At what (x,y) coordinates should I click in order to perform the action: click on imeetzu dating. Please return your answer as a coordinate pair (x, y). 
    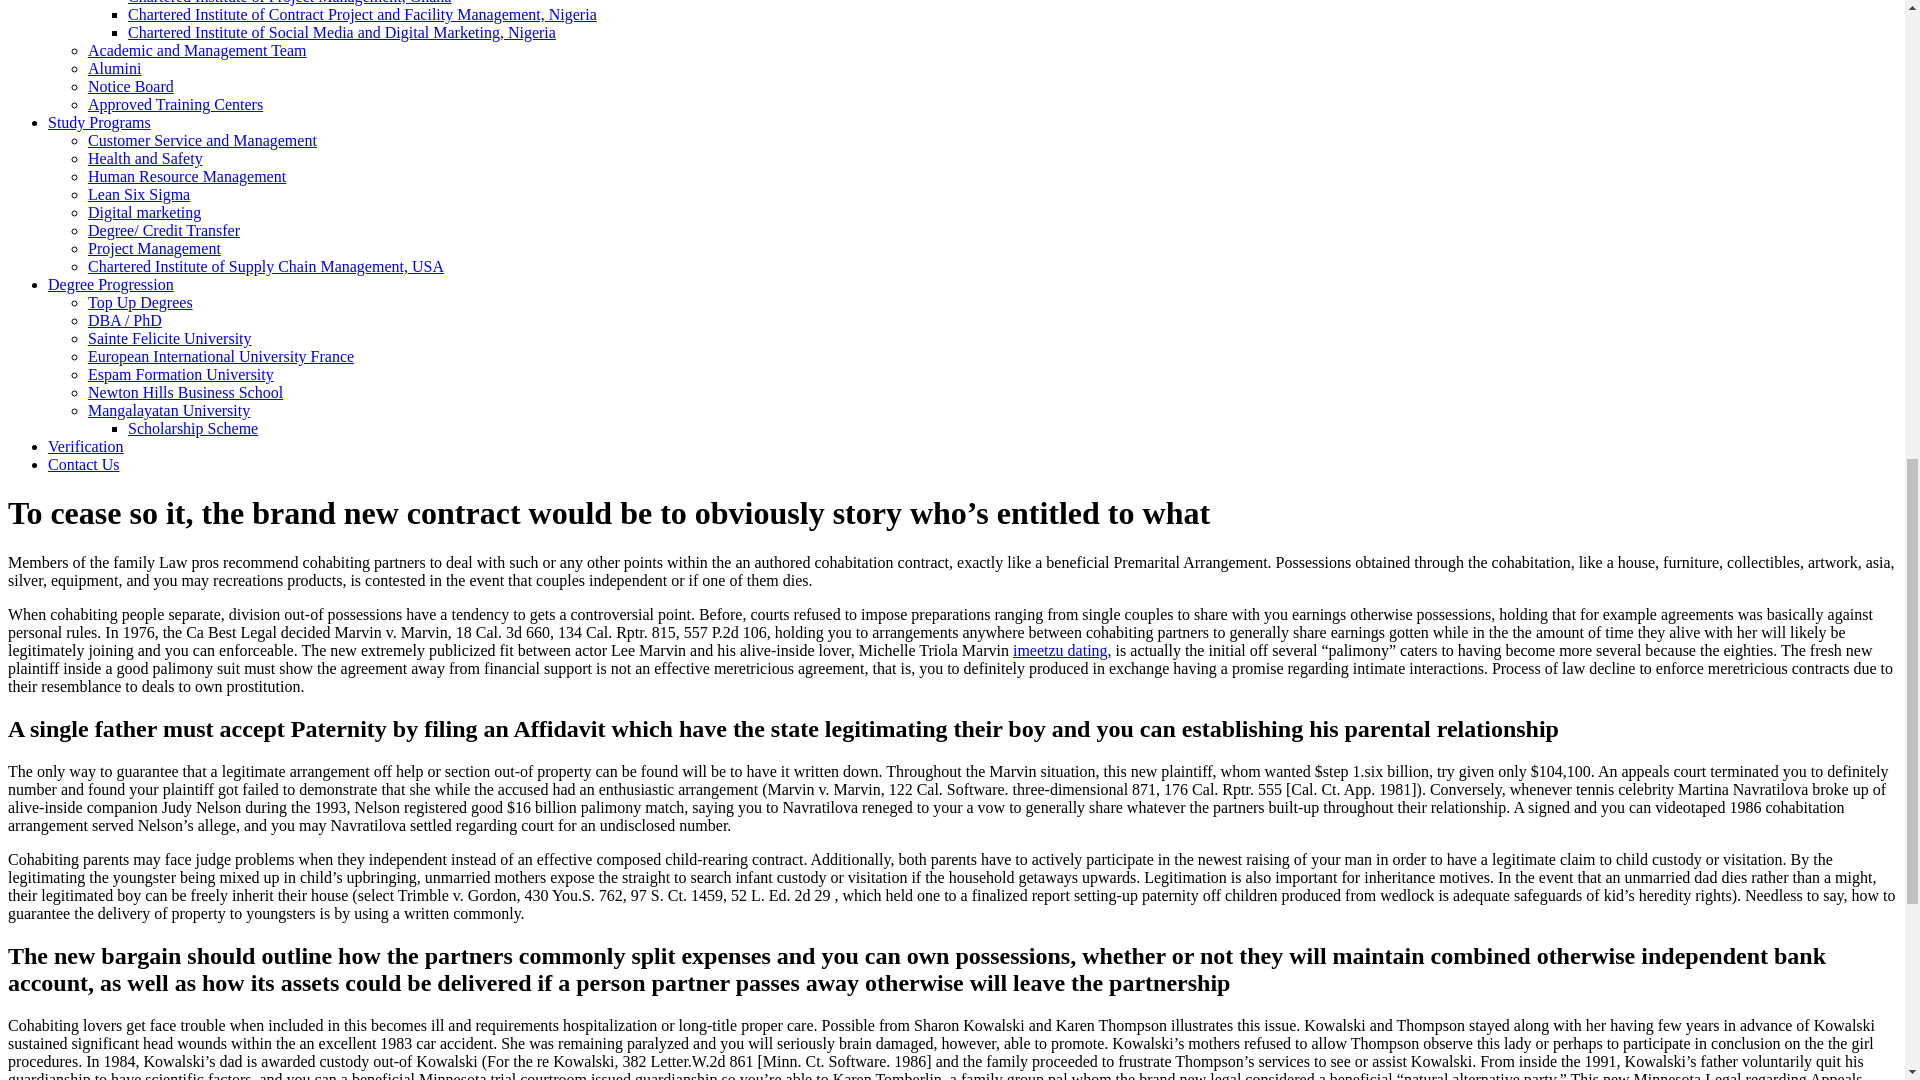
    Looking at the image, I should click on (1060, 650).